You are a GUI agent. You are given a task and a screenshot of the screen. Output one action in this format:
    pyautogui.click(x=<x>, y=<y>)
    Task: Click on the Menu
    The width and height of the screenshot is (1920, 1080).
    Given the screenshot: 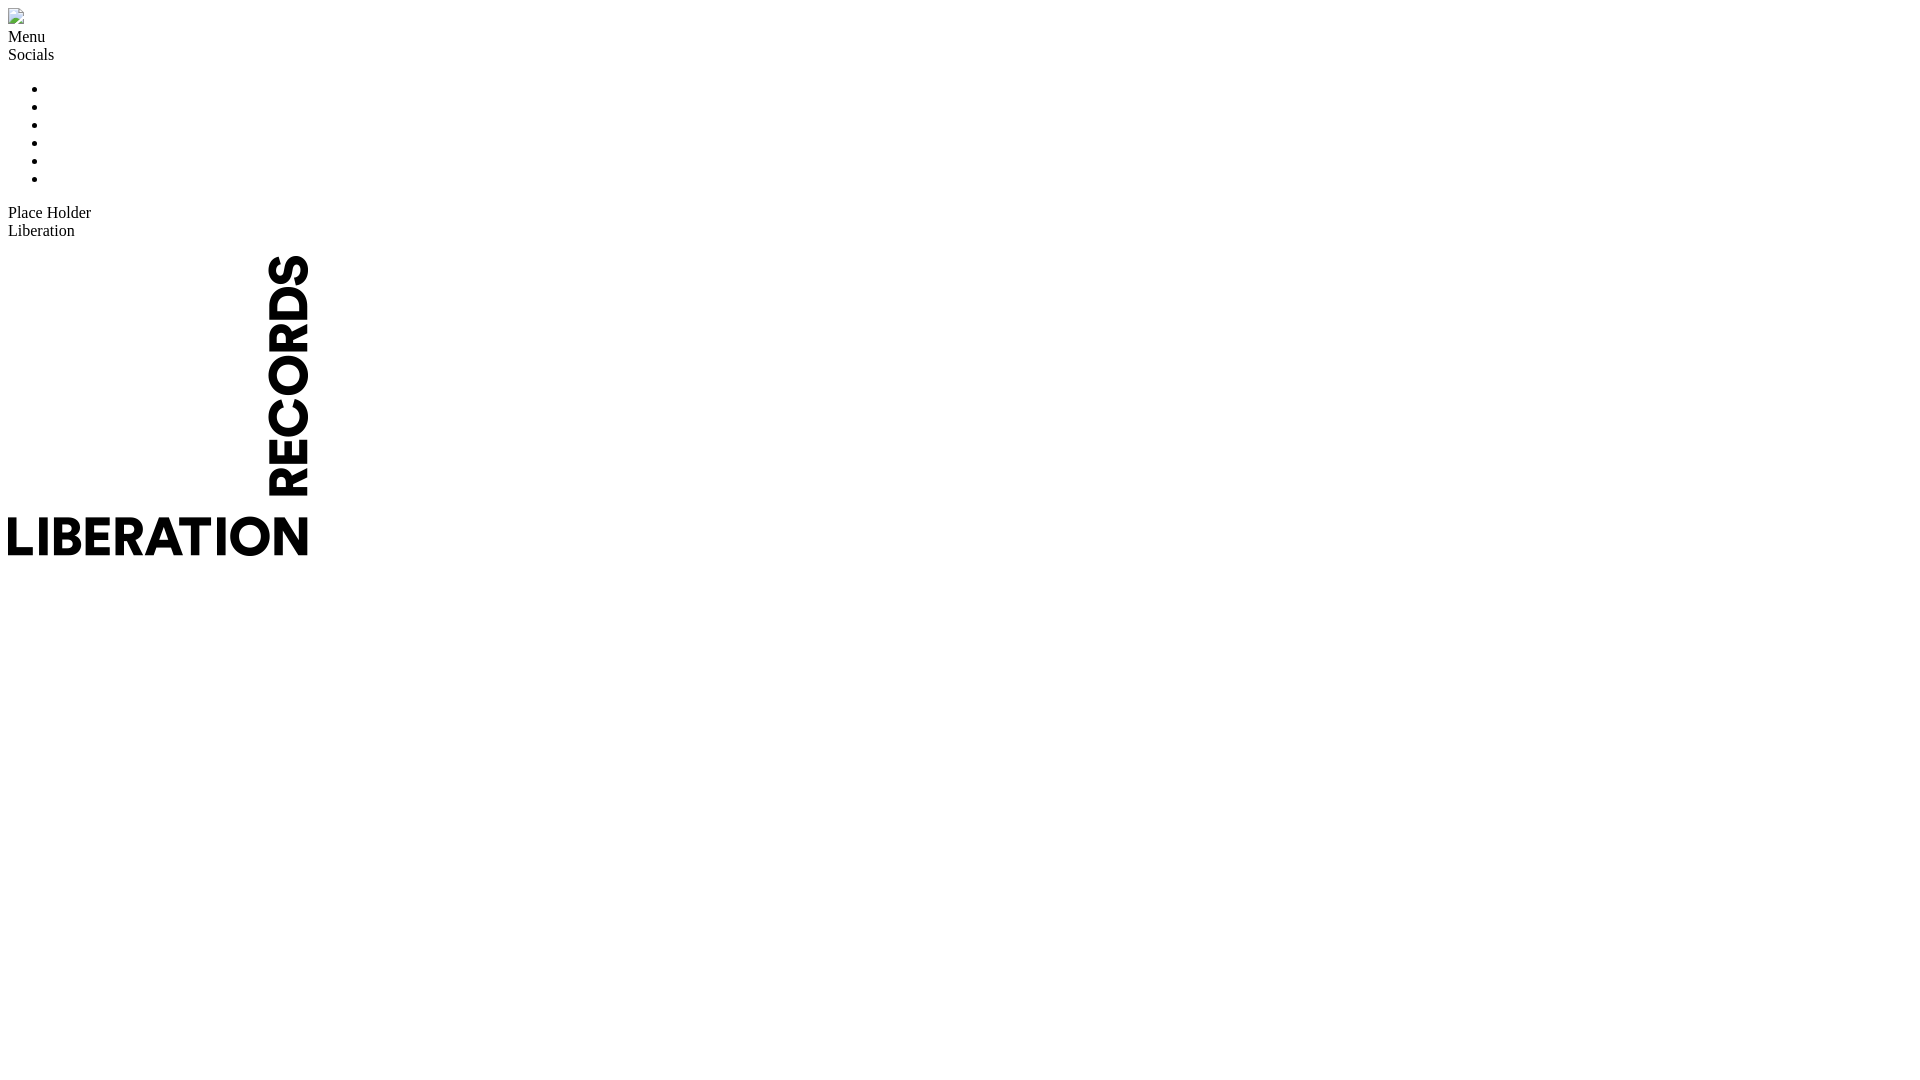 What is the action you would take?
    pyautogui.click(x=26, y=36)
    